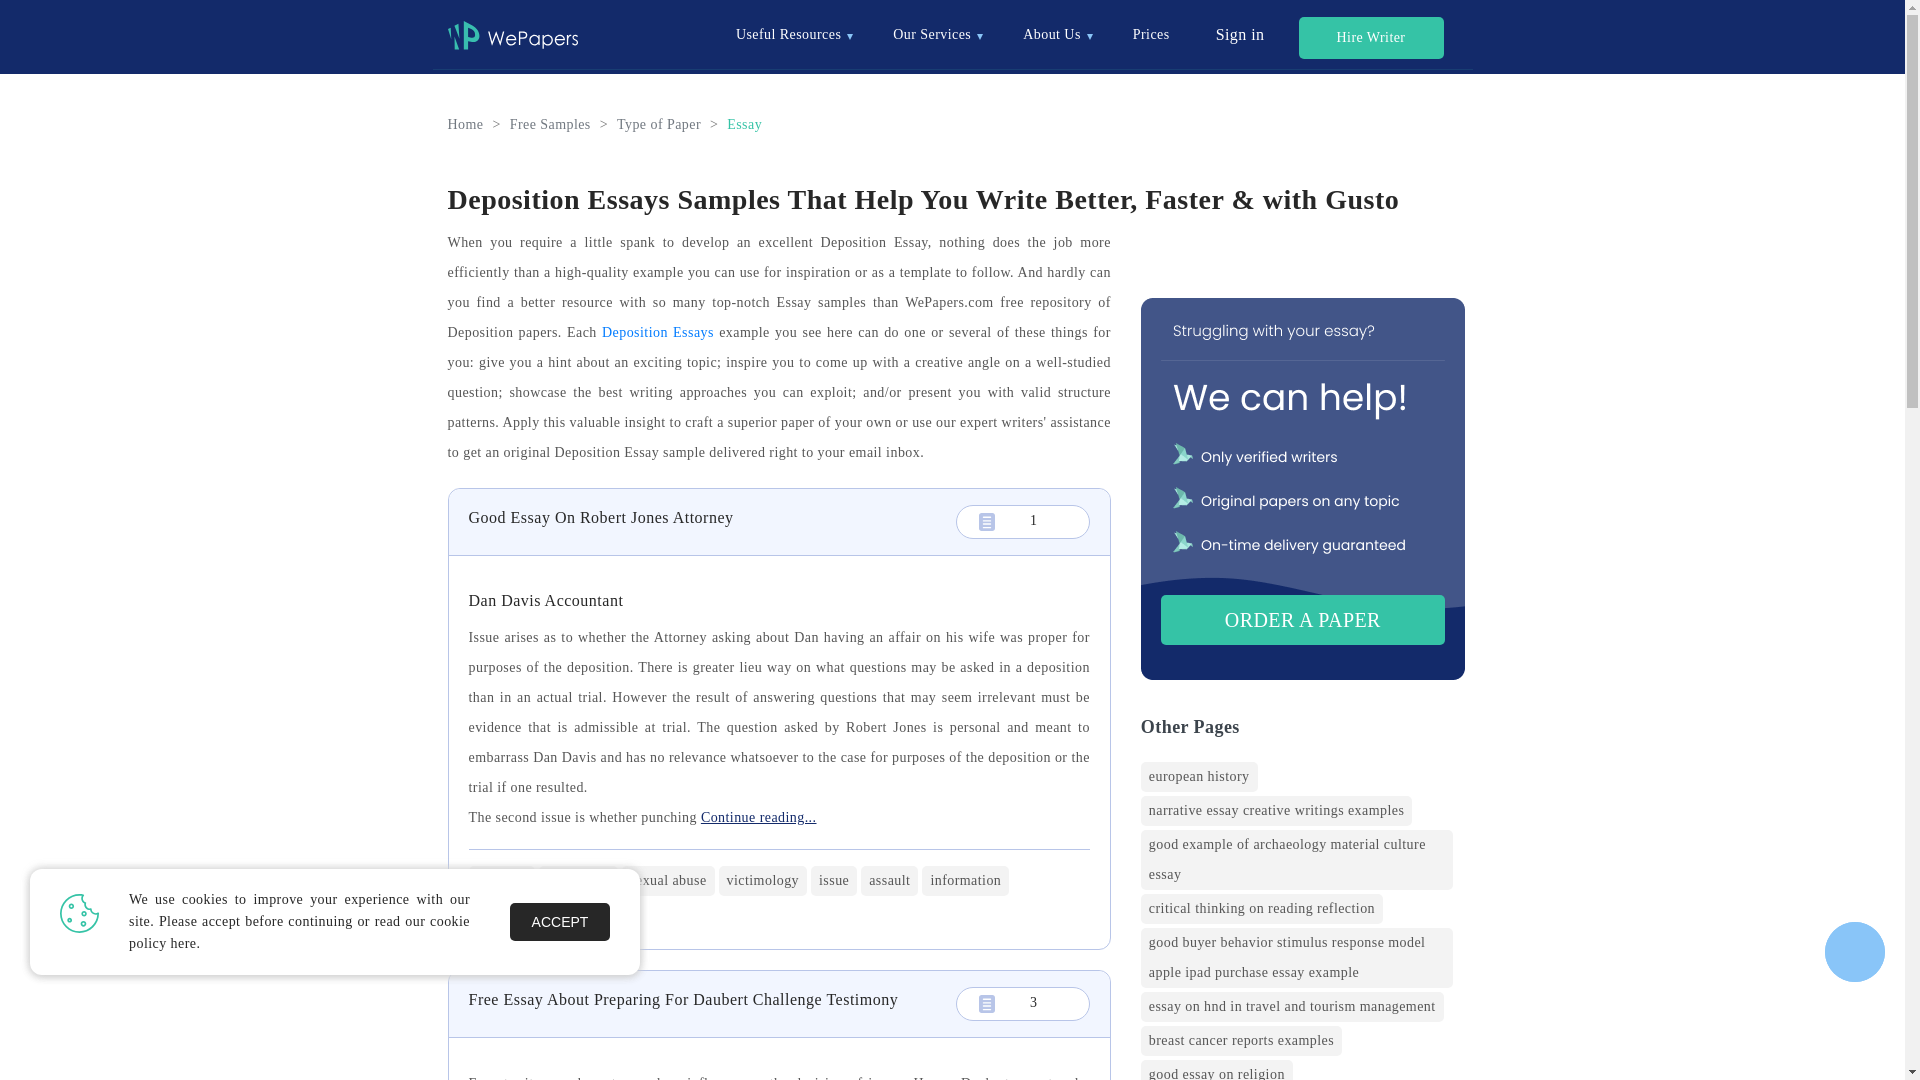 The image size is (1920, 1080). Describe the element at coordinates (658, 124) in the screenshot. I see `Type of Paper ` at that location.